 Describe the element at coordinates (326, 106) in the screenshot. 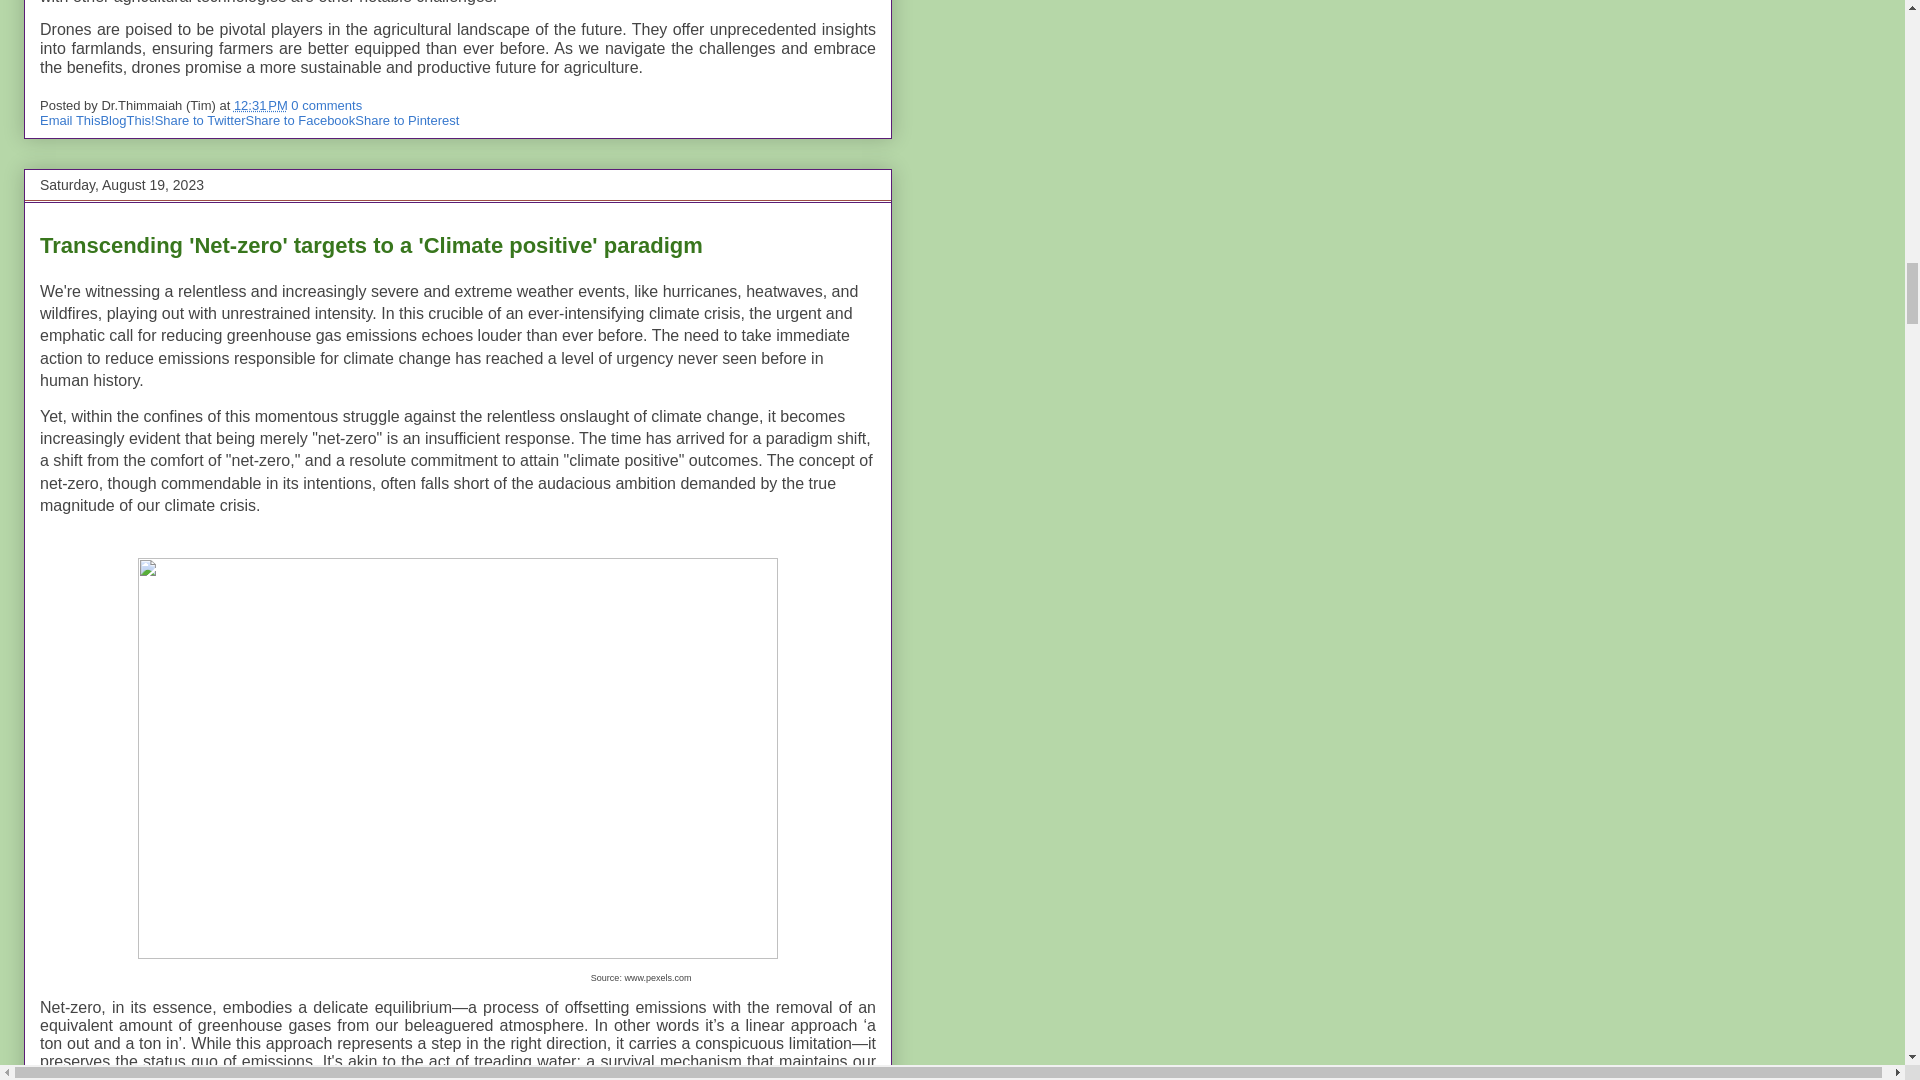

I see `0 comments` at that location.